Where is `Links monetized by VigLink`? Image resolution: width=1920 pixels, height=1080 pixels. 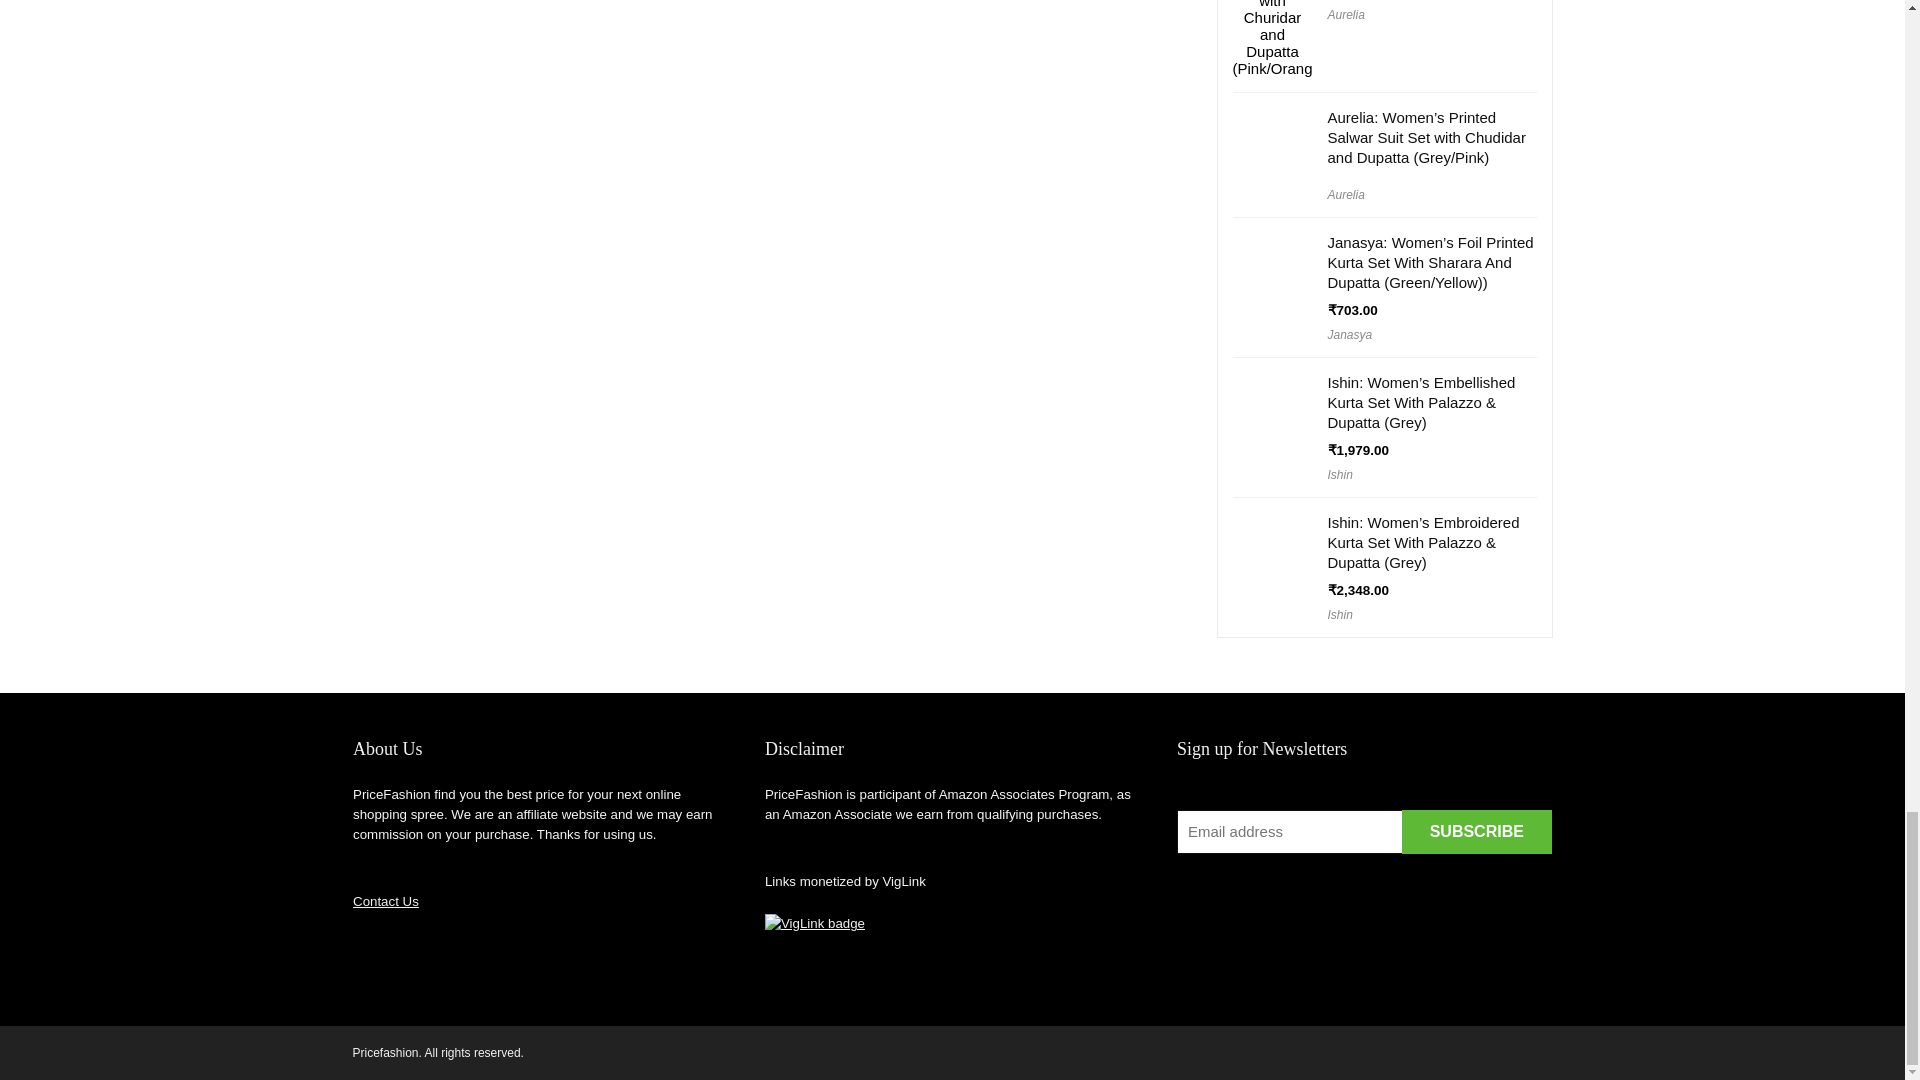
Links monetized by VigLink is located at coordinates (814, 924).